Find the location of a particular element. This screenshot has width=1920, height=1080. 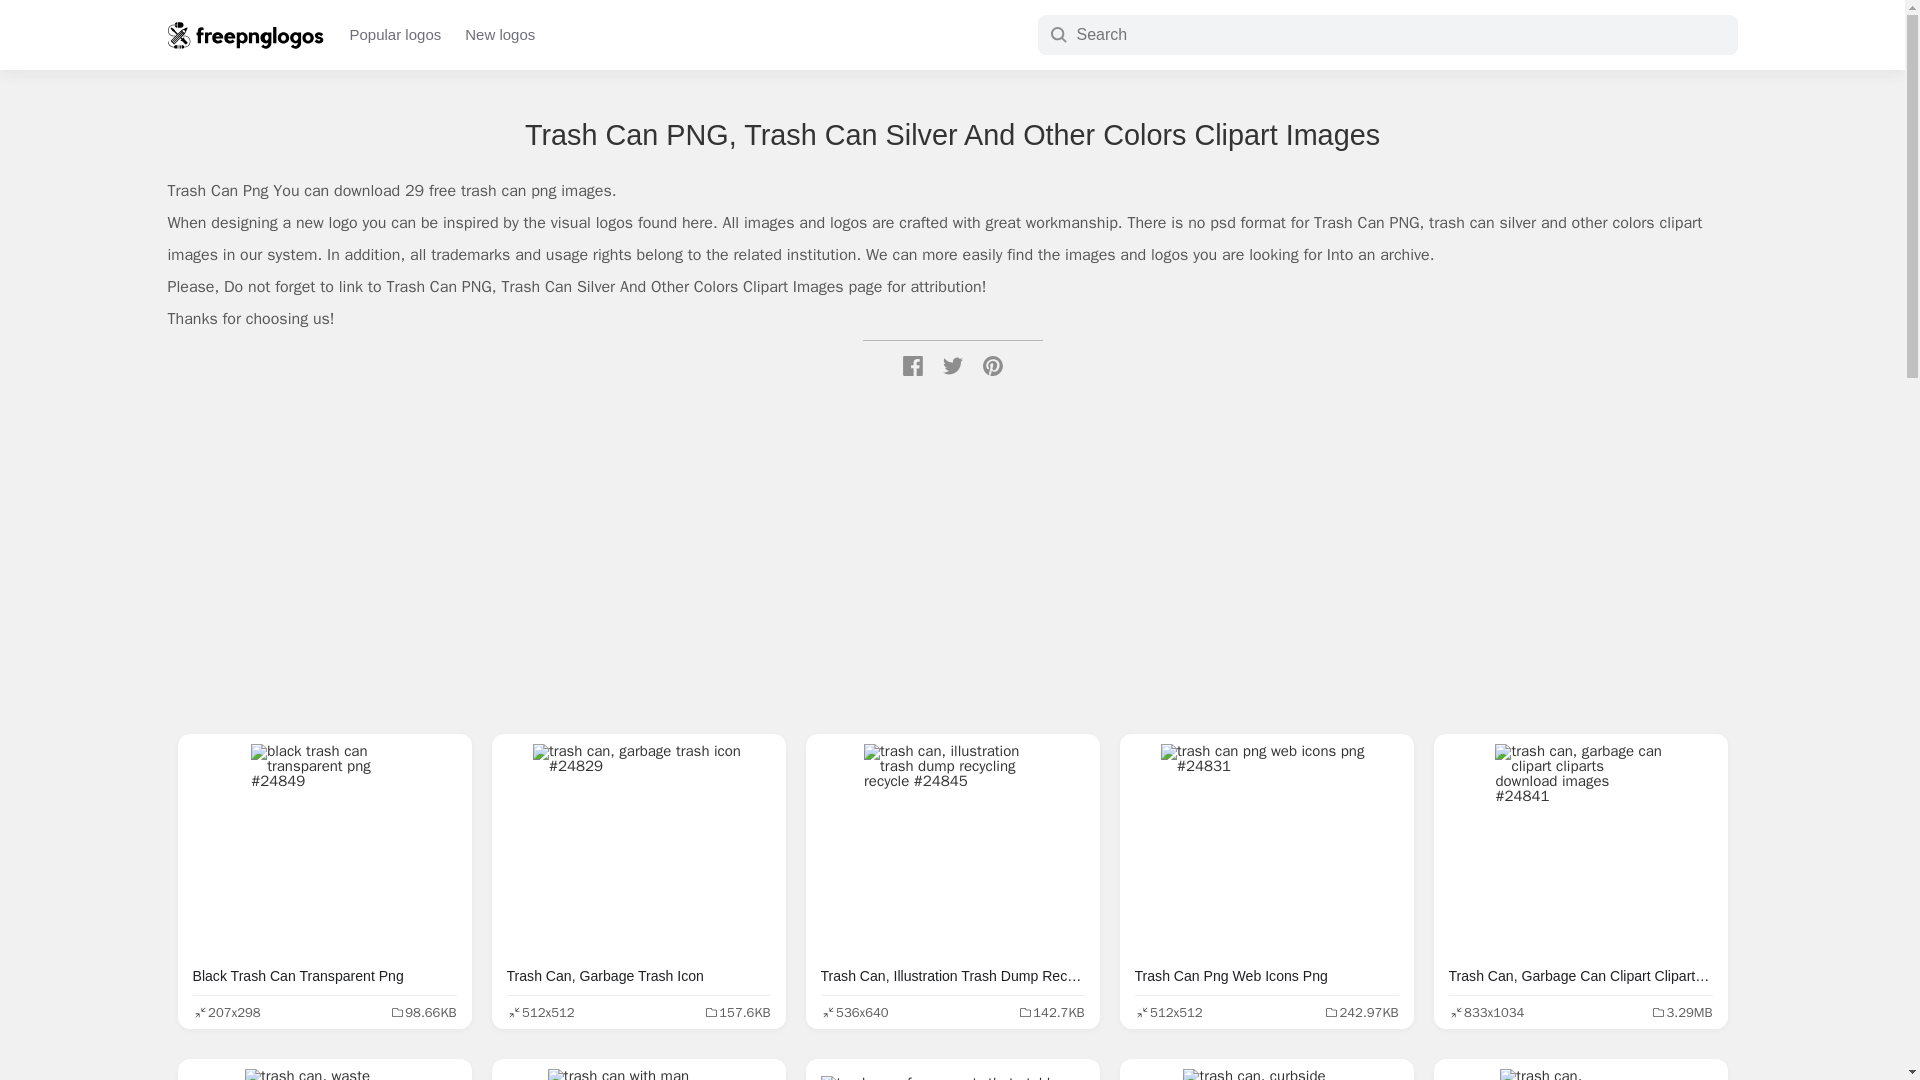

Trash Can, Garbage Trash Icon is located at coordinates (638, 849).